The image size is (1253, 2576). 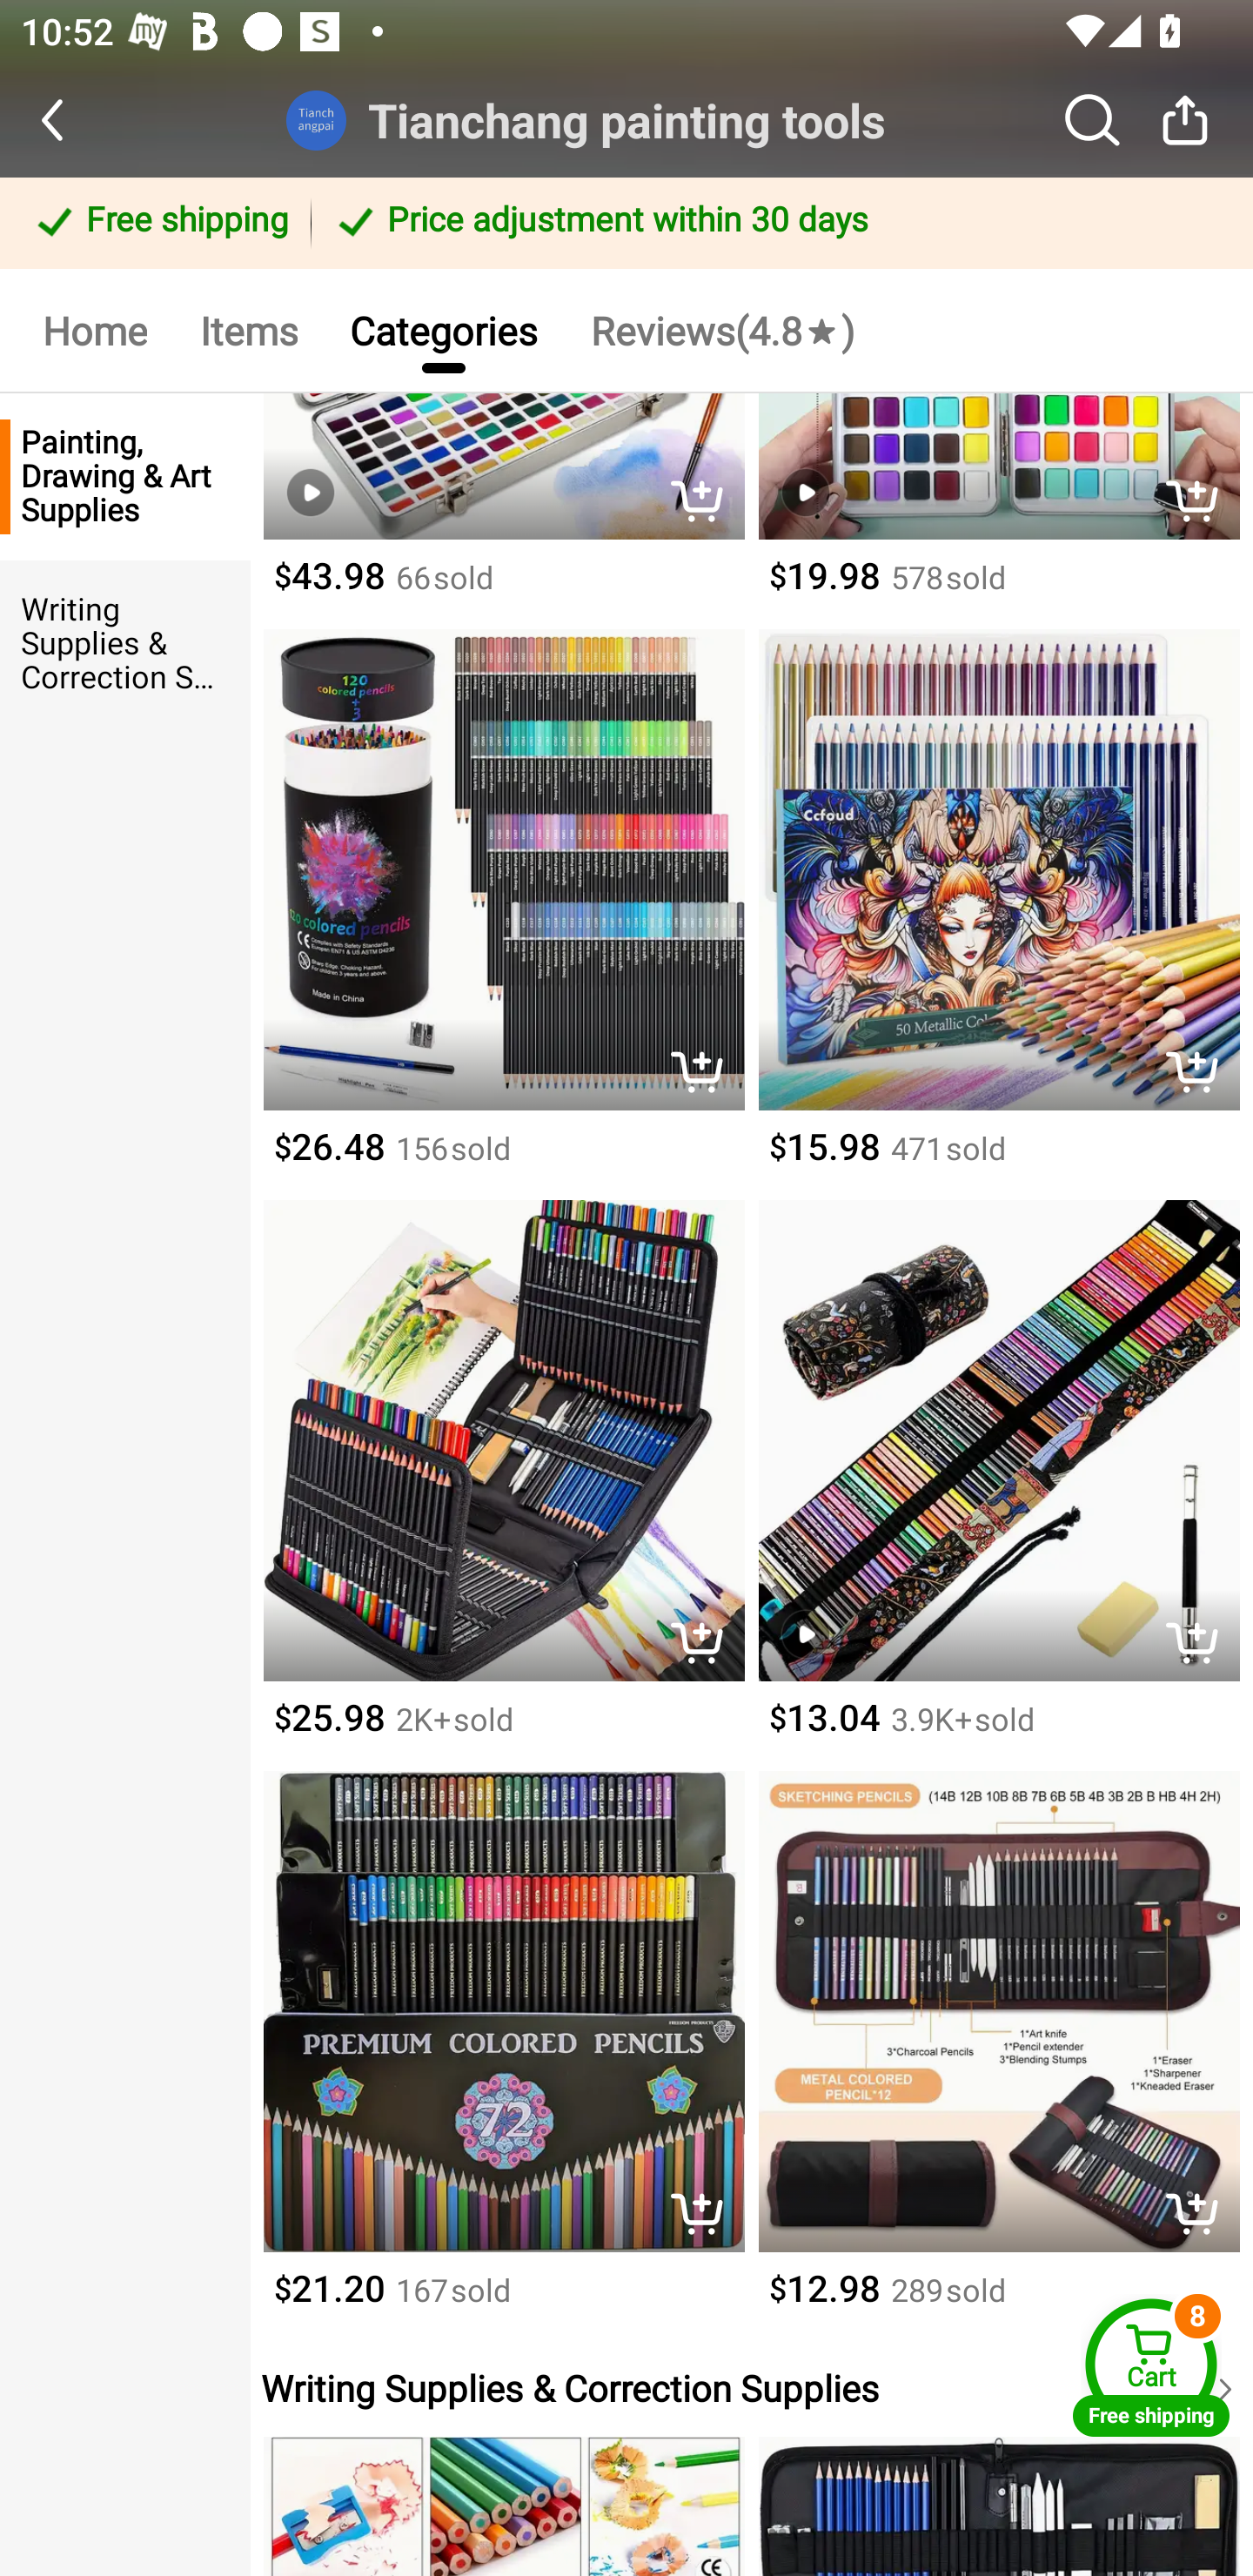 What do you see at coordinates (78, 120) in the screenshot?
I see `back` at bounding box center [78, 120].